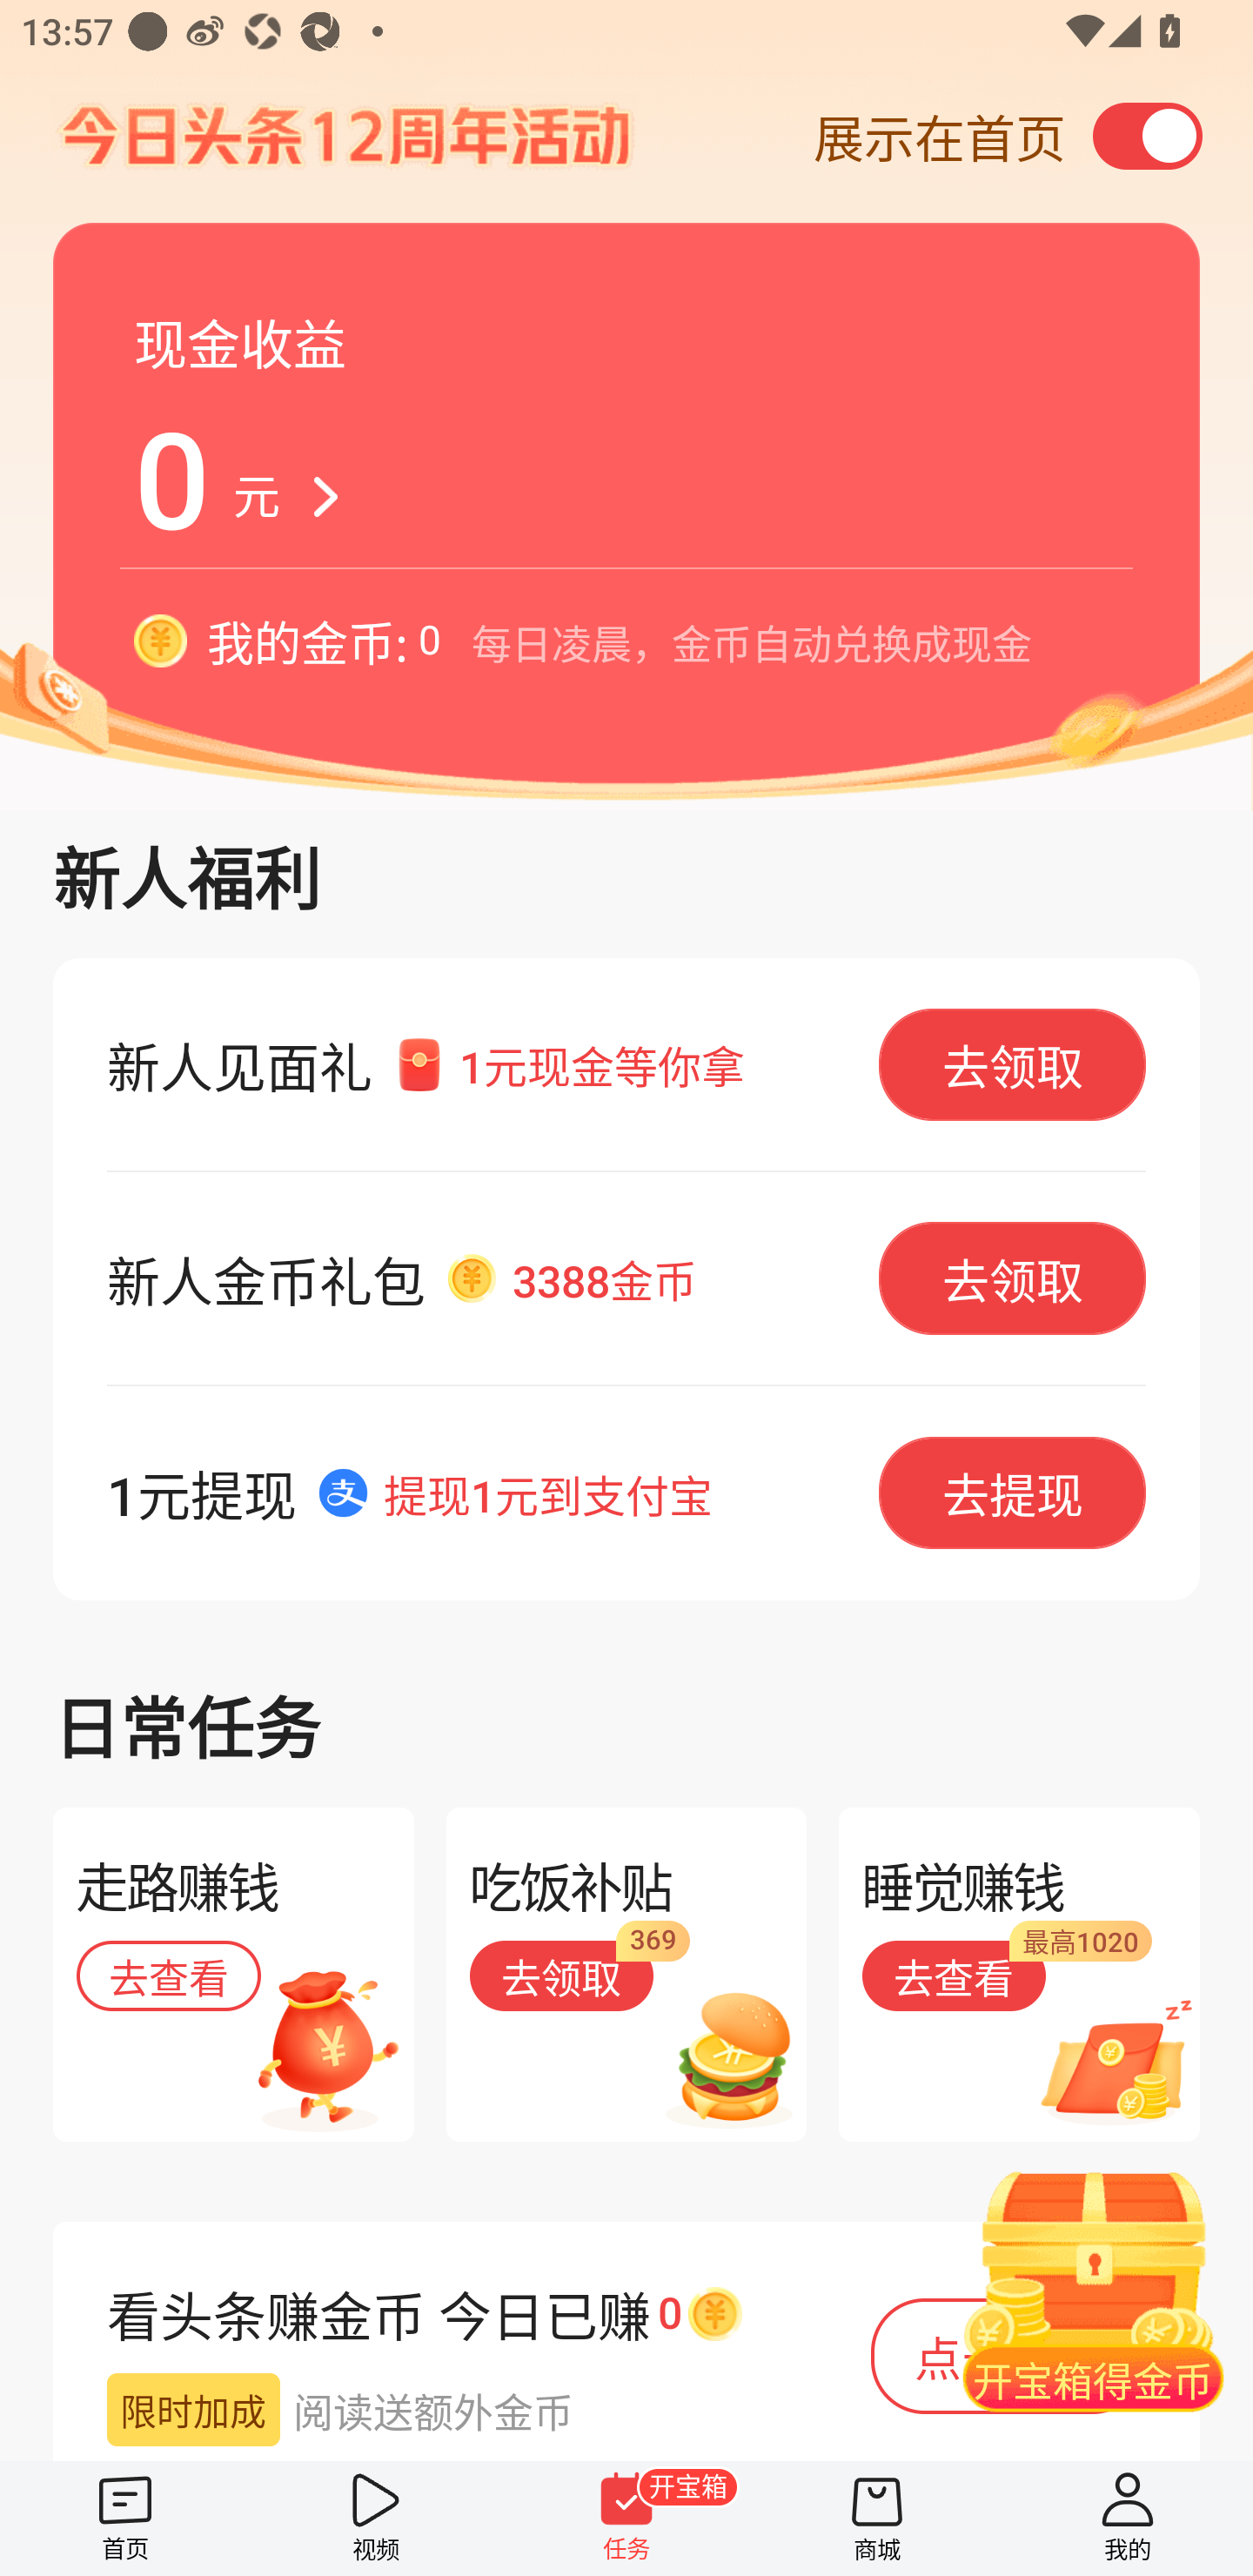 This screenshot has width=1253, height=2576. What do you see at coordinates (626, 2518) in the screenshot?
I see `任务 开宝箱` at bounding box center [626, 2518].